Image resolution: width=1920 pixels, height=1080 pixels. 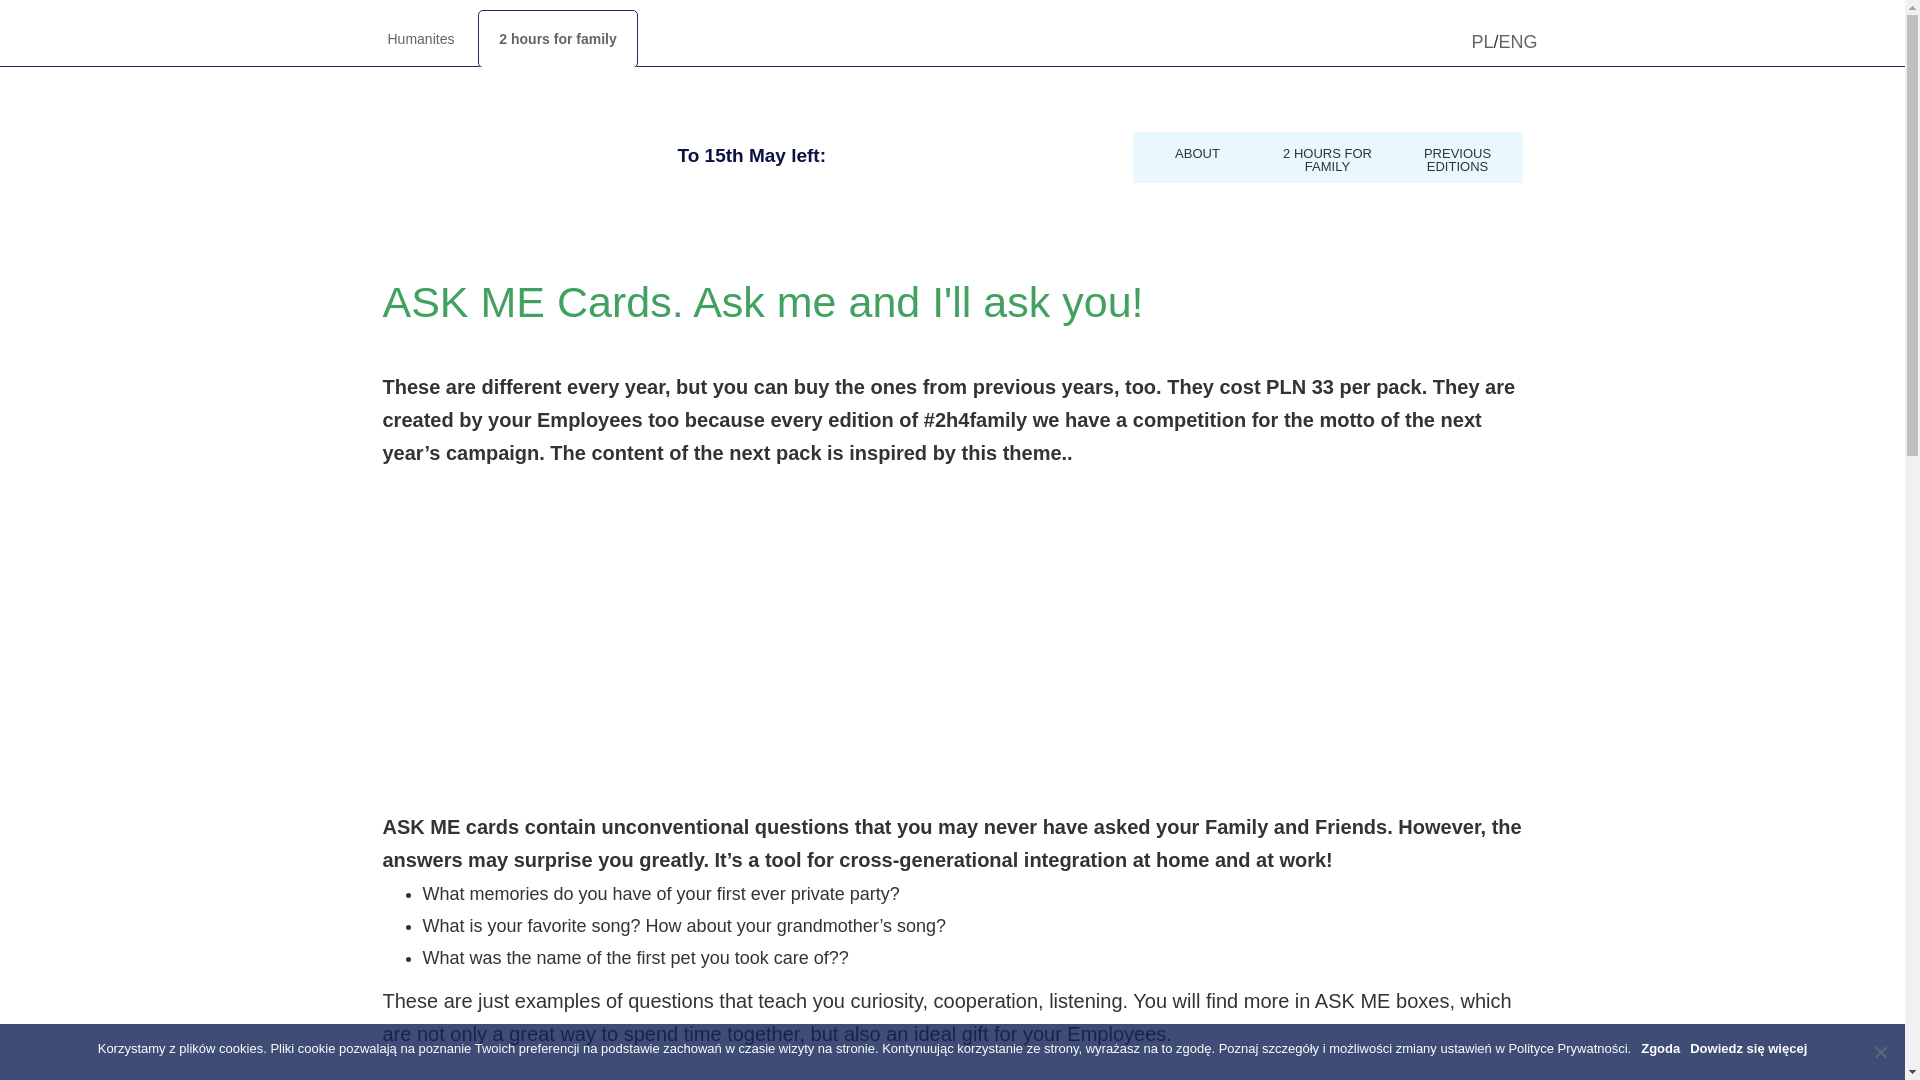 I want to click on 2 HOURS FOR FAMILY, so click(x=1326, y=156).